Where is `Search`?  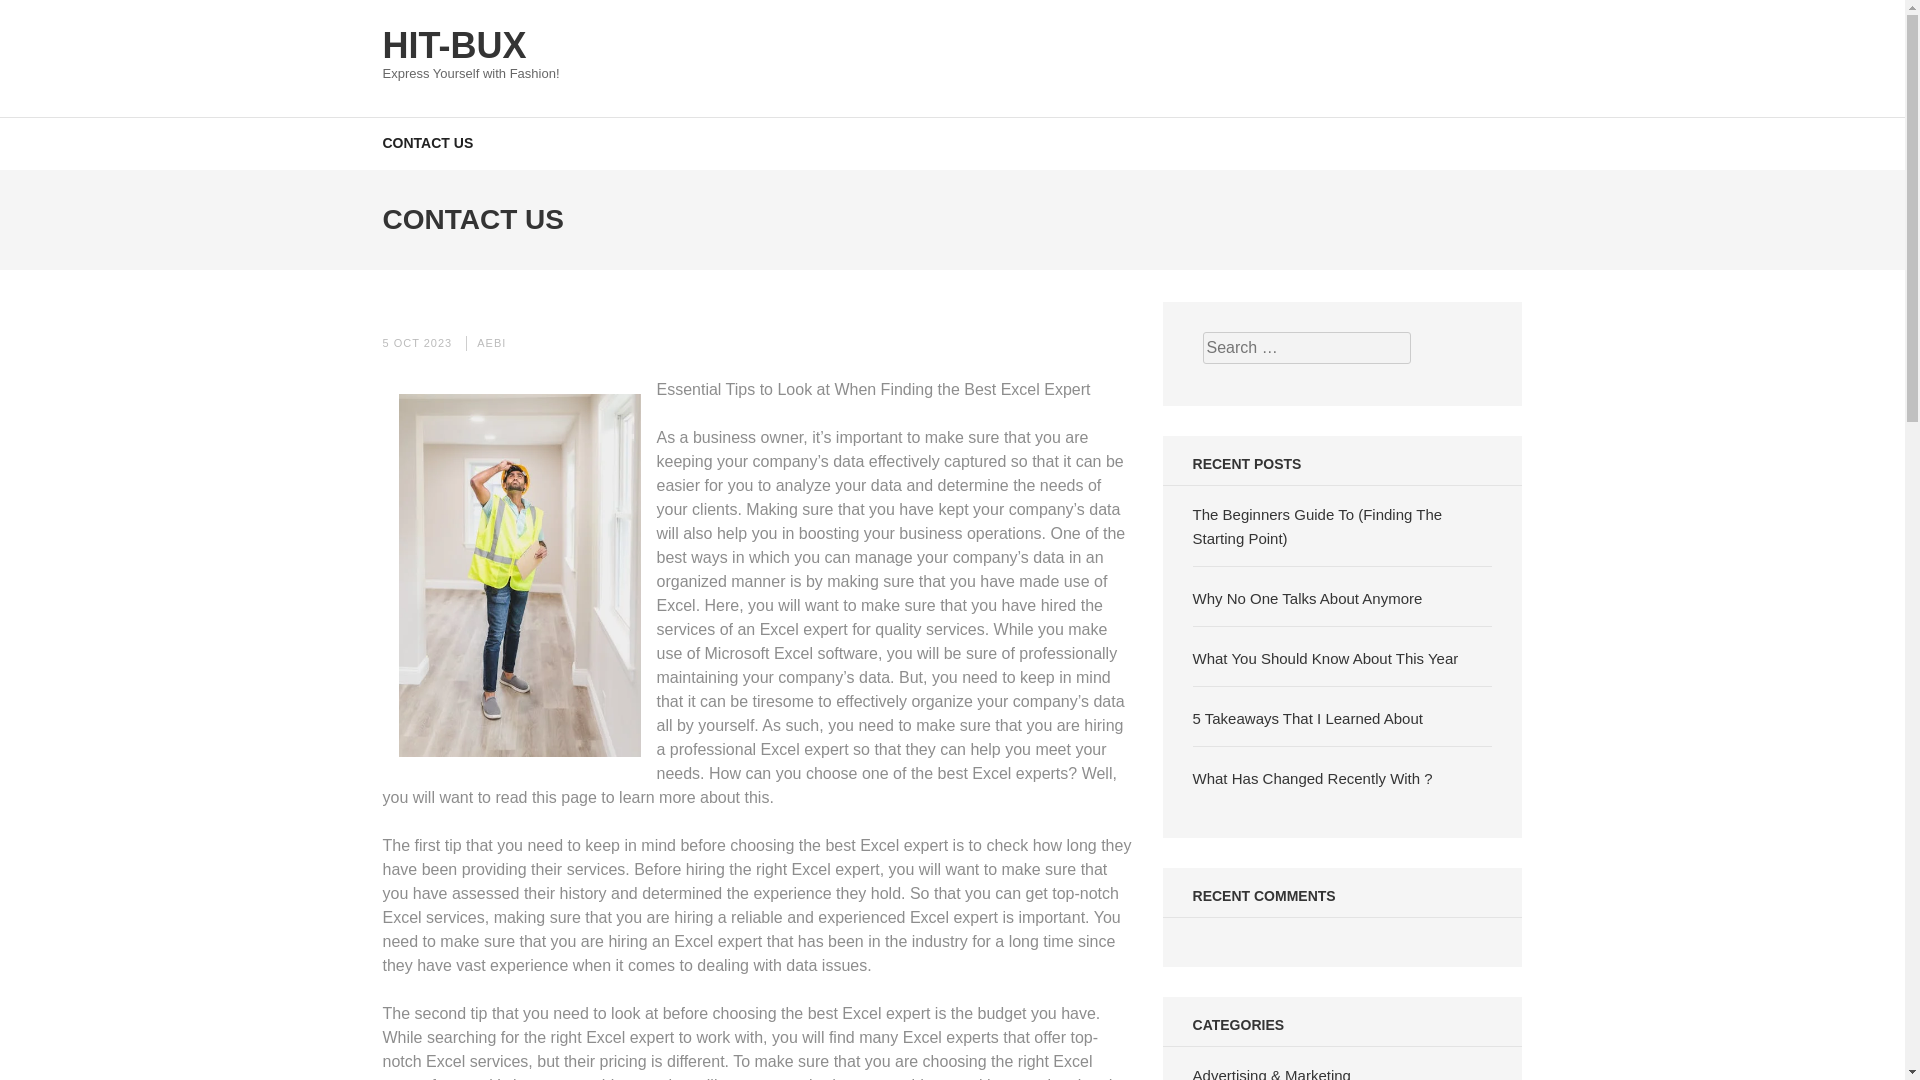 Search is located at coordinates (1884, 26).